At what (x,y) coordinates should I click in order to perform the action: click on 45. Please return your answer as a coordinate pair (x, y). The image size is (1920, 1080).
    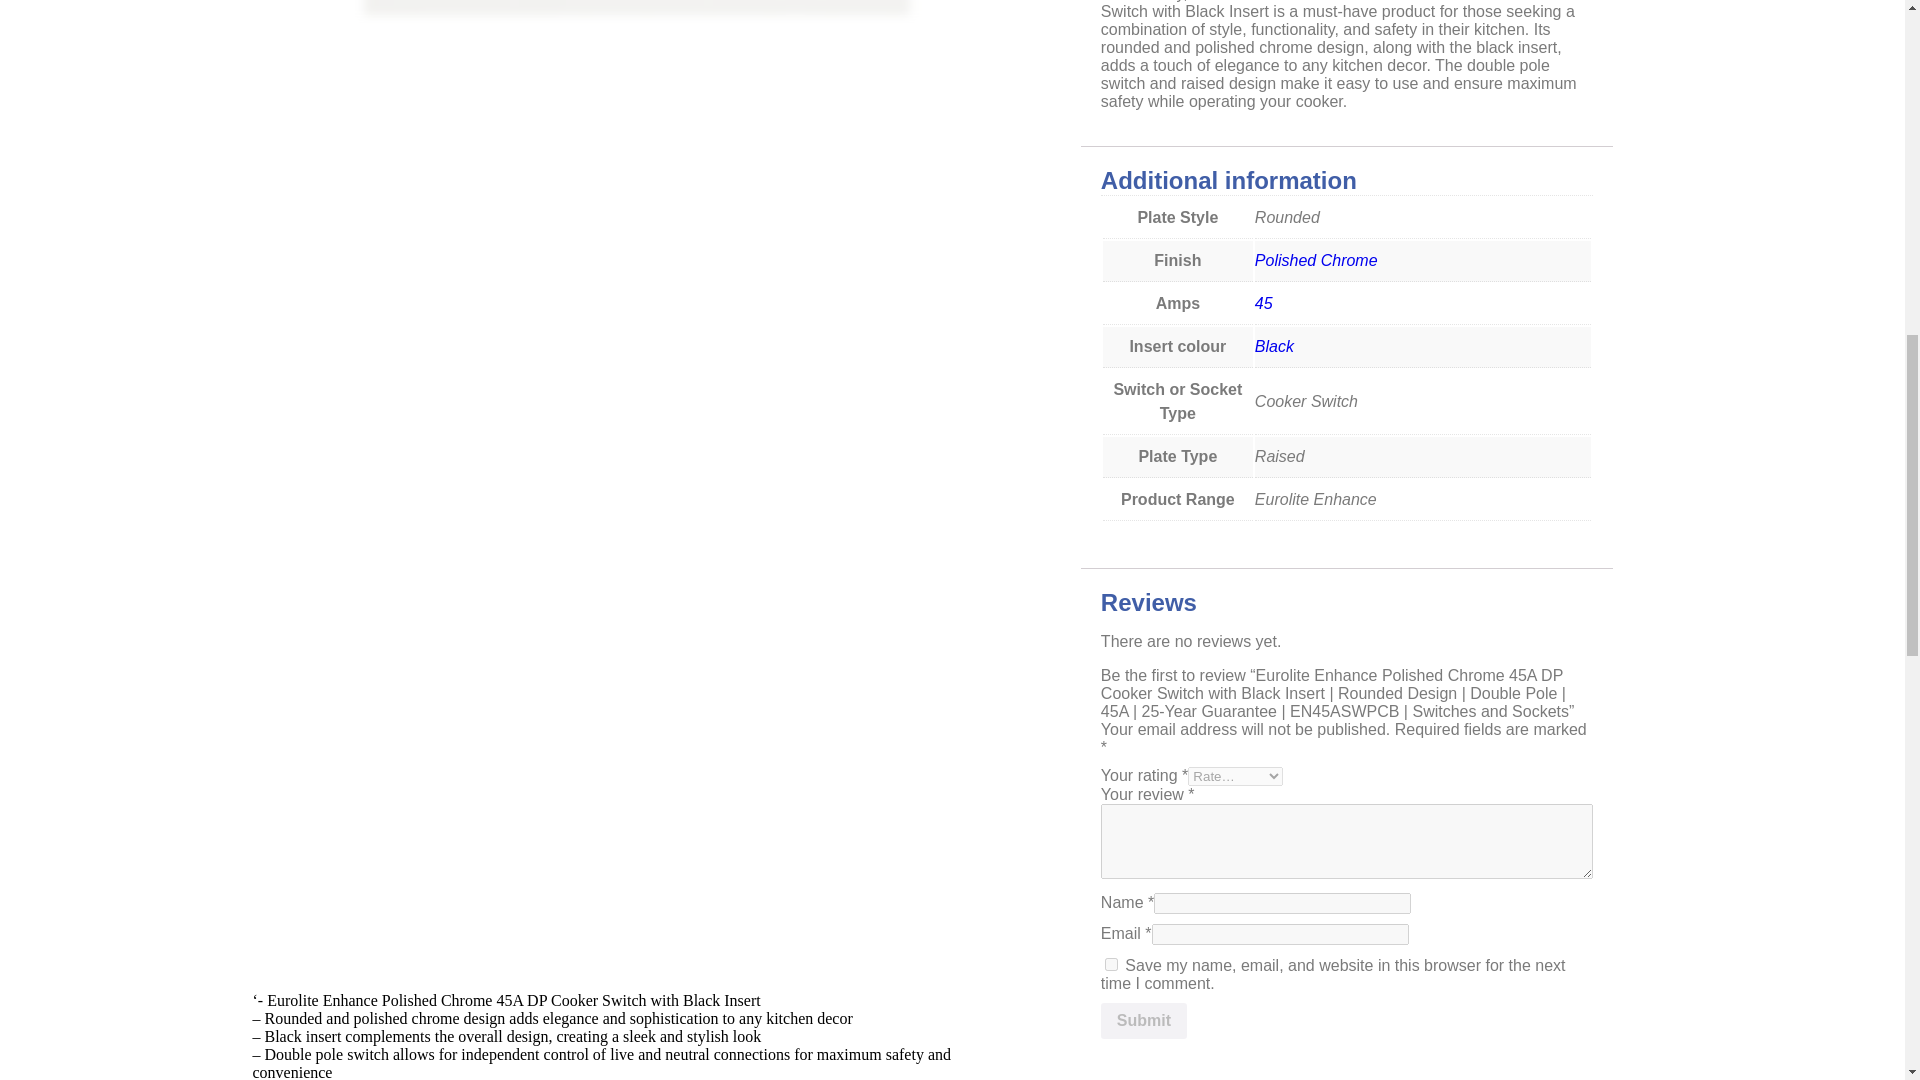
    Looking at the image, I should click on (1264, 303).